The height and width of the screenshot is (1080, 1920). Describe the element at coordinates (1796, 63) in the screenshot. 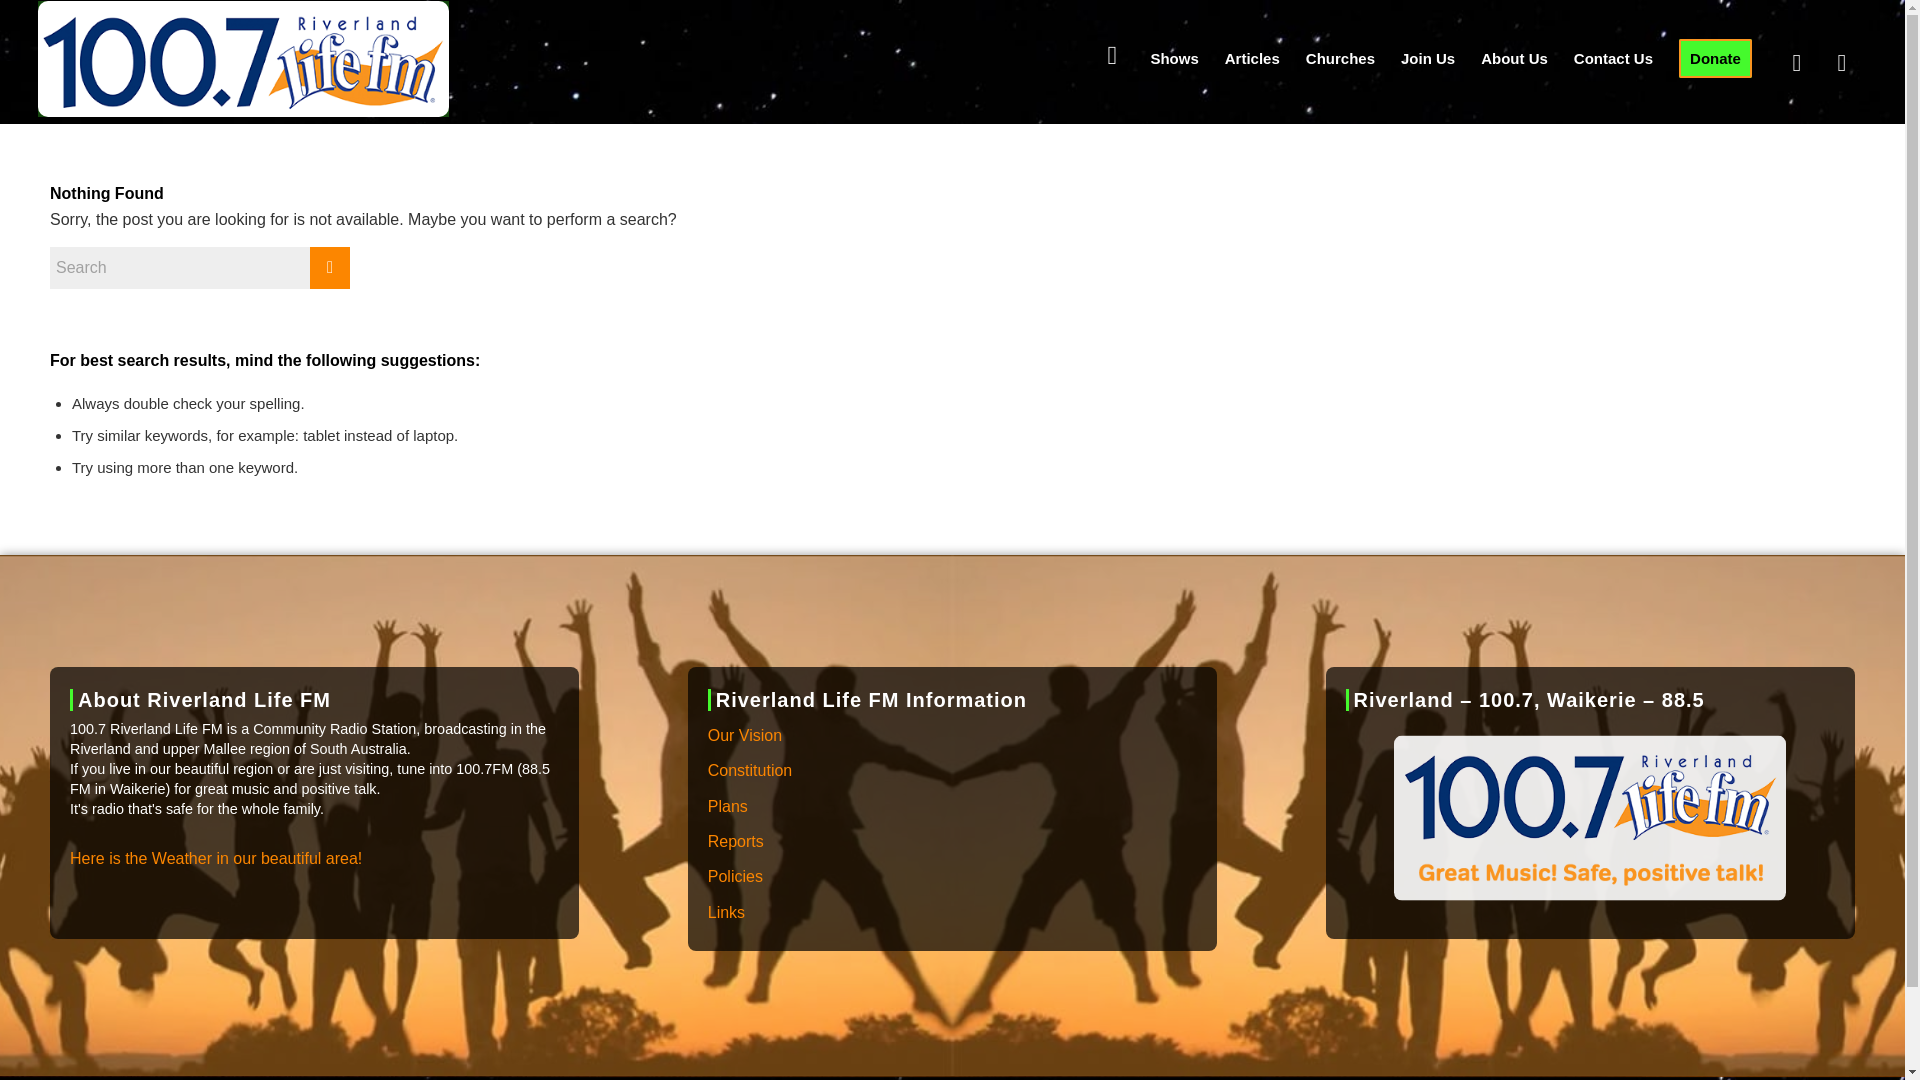

I see `Facebook` at that location.